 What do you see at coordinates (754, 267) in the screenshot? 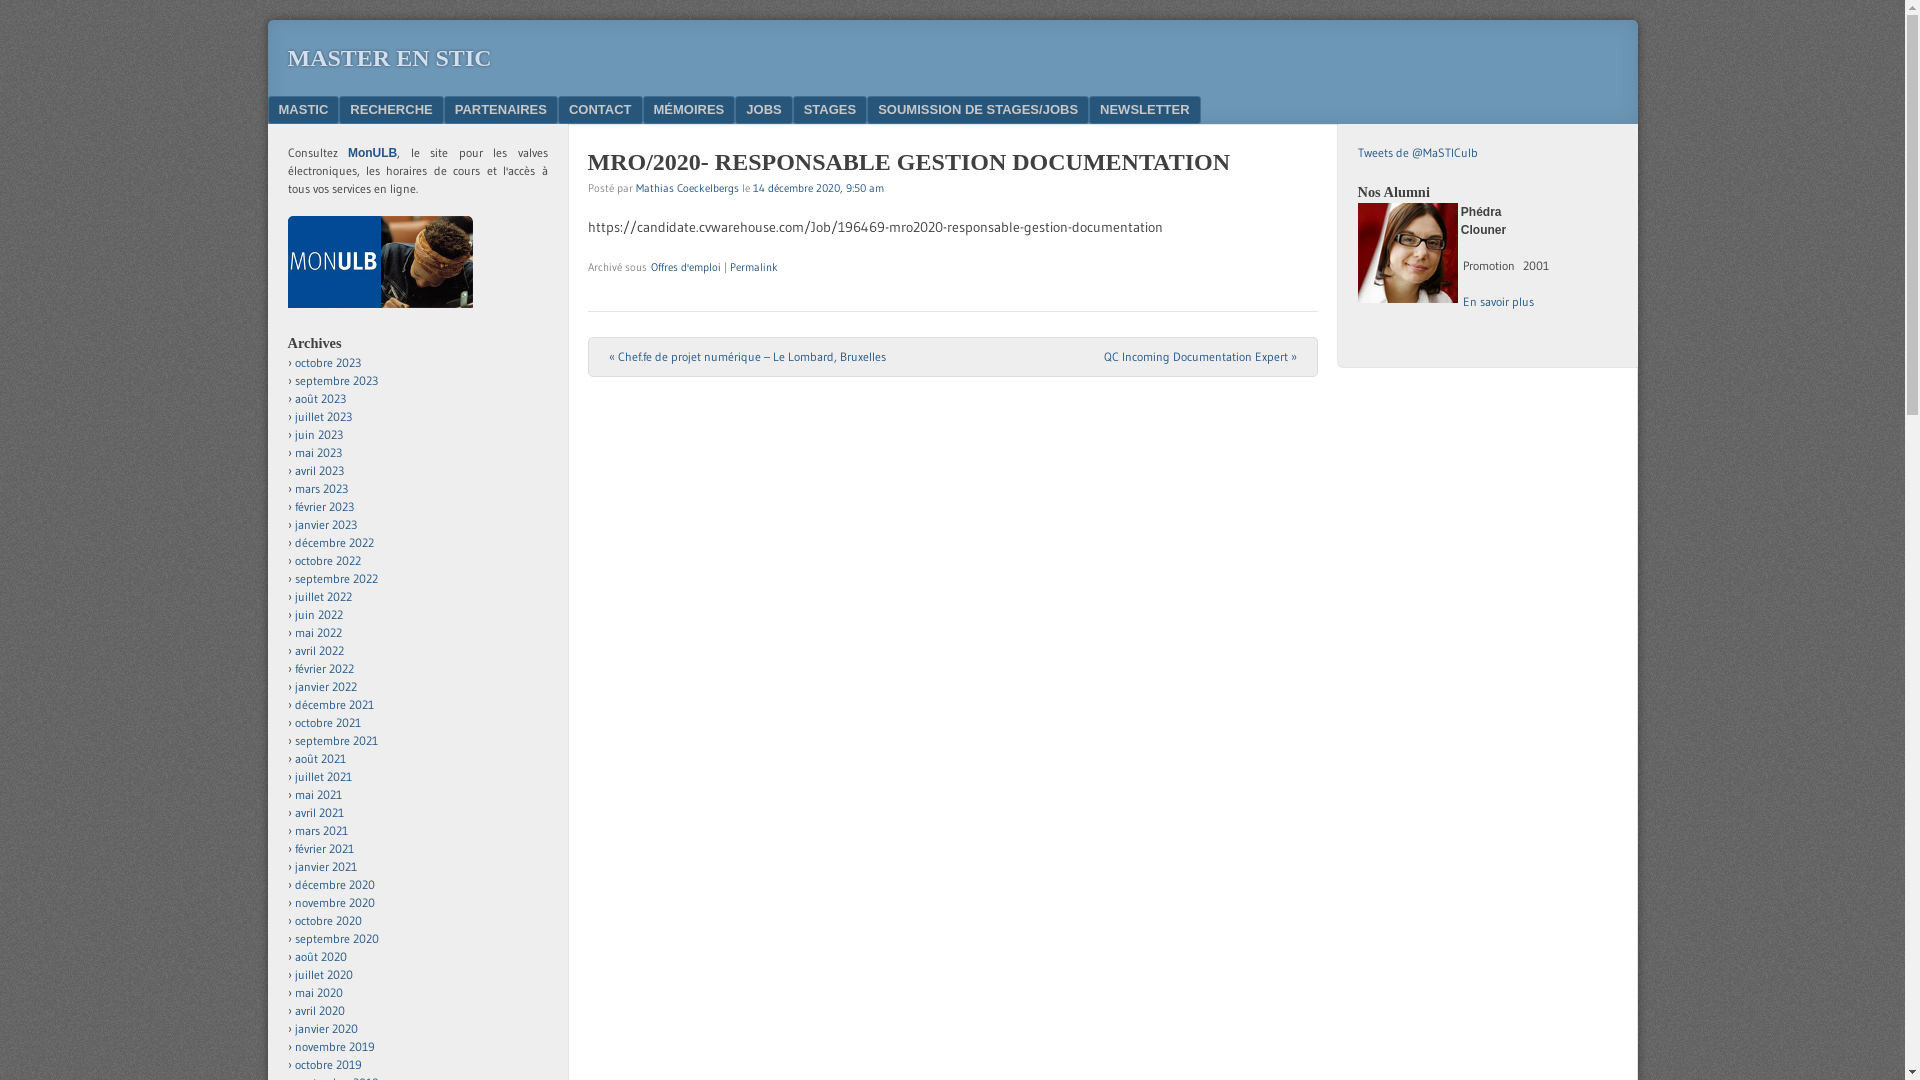
I see `Permalink` at bounding box center [754, 267].